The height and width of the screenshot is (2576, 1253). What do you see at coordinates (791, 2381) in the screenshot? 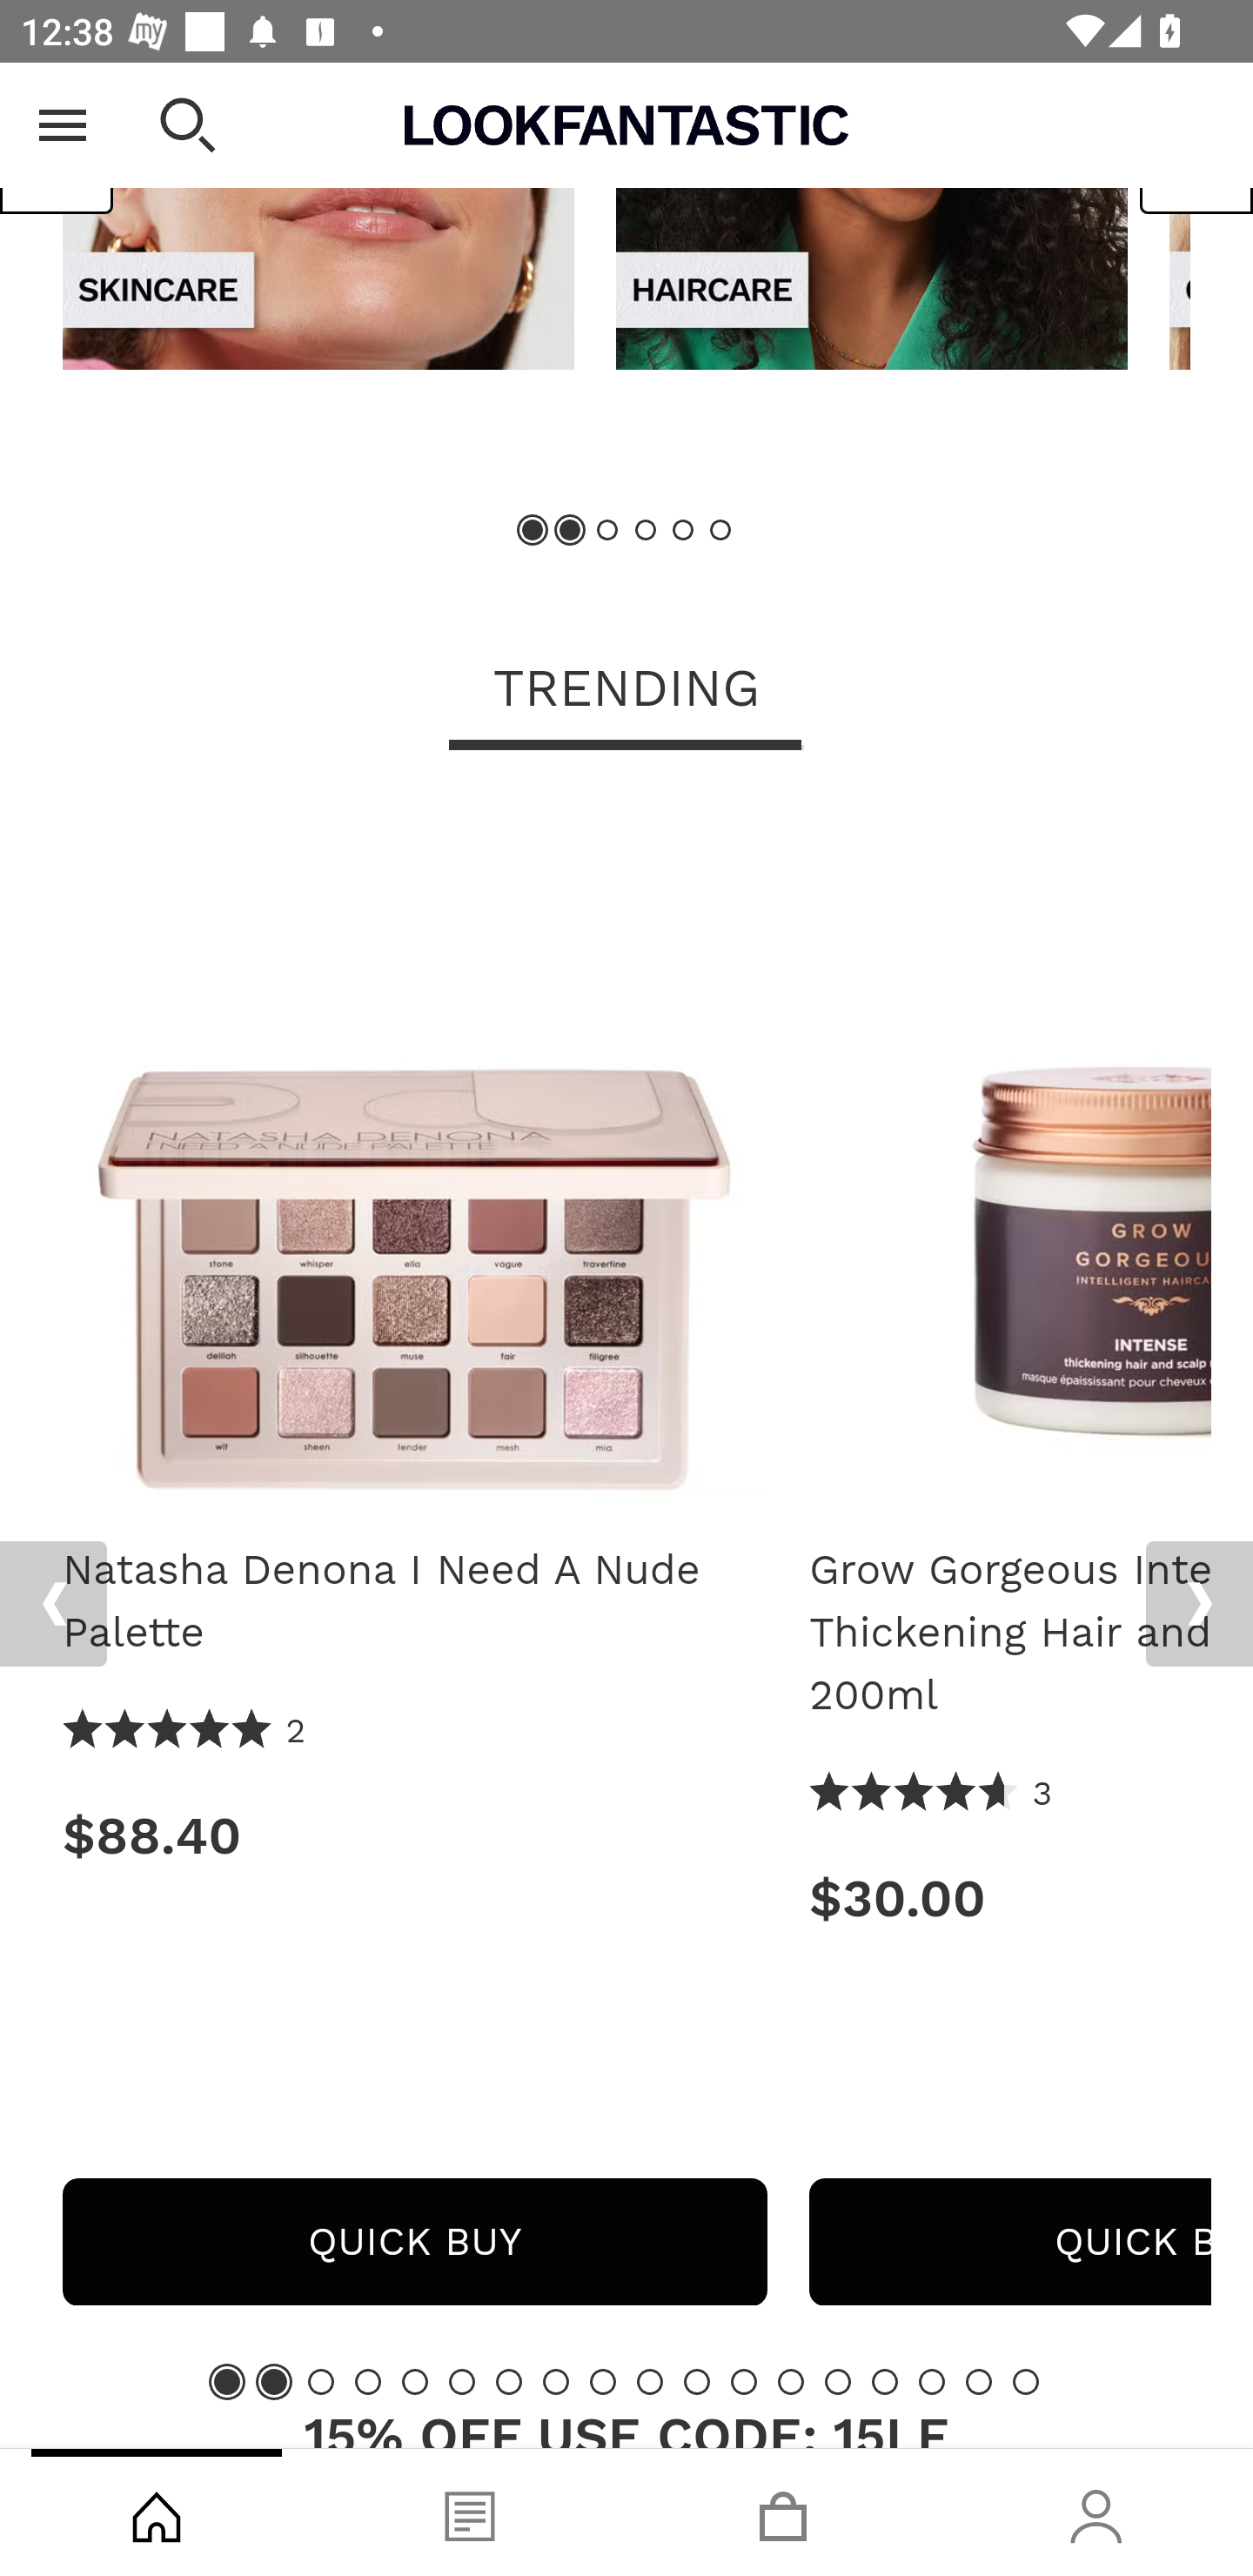
I see `Slide 13` at bounding box center [791, 2381].